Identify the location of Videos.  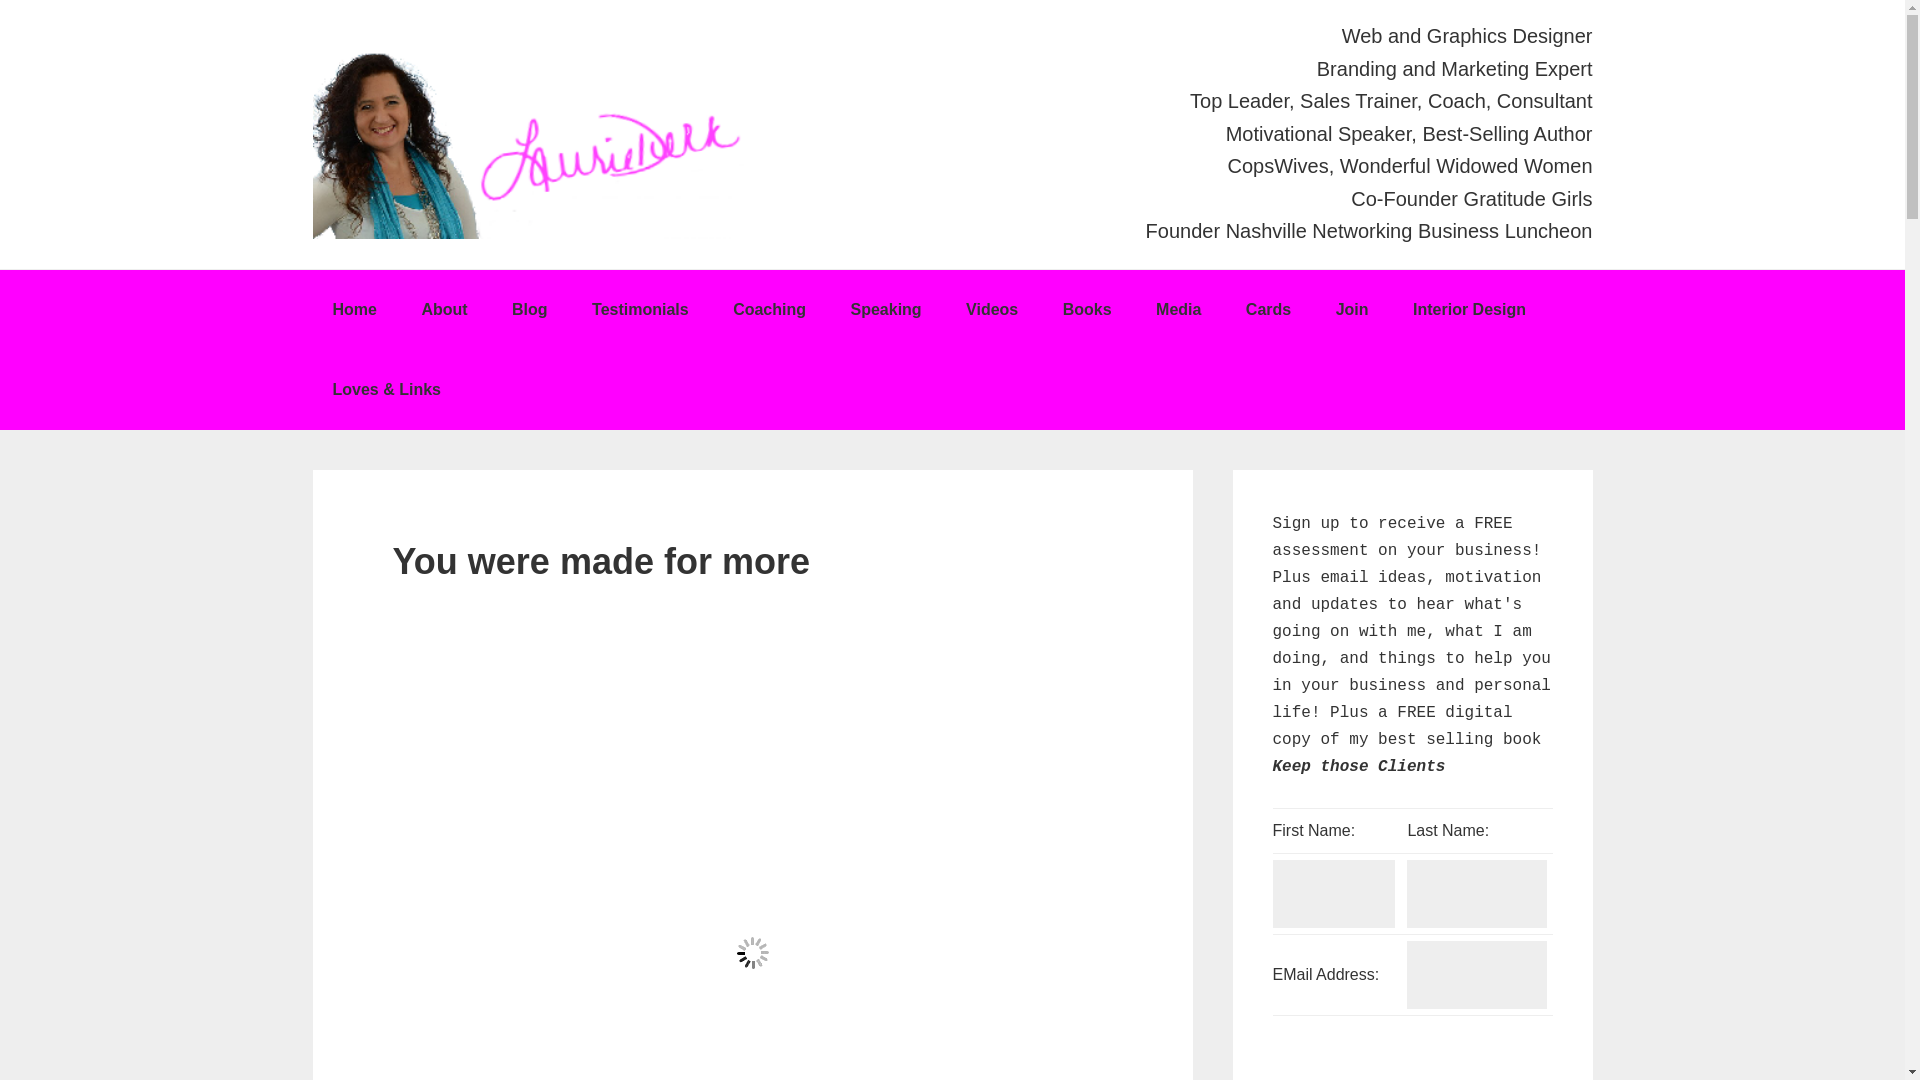
(992, 310).